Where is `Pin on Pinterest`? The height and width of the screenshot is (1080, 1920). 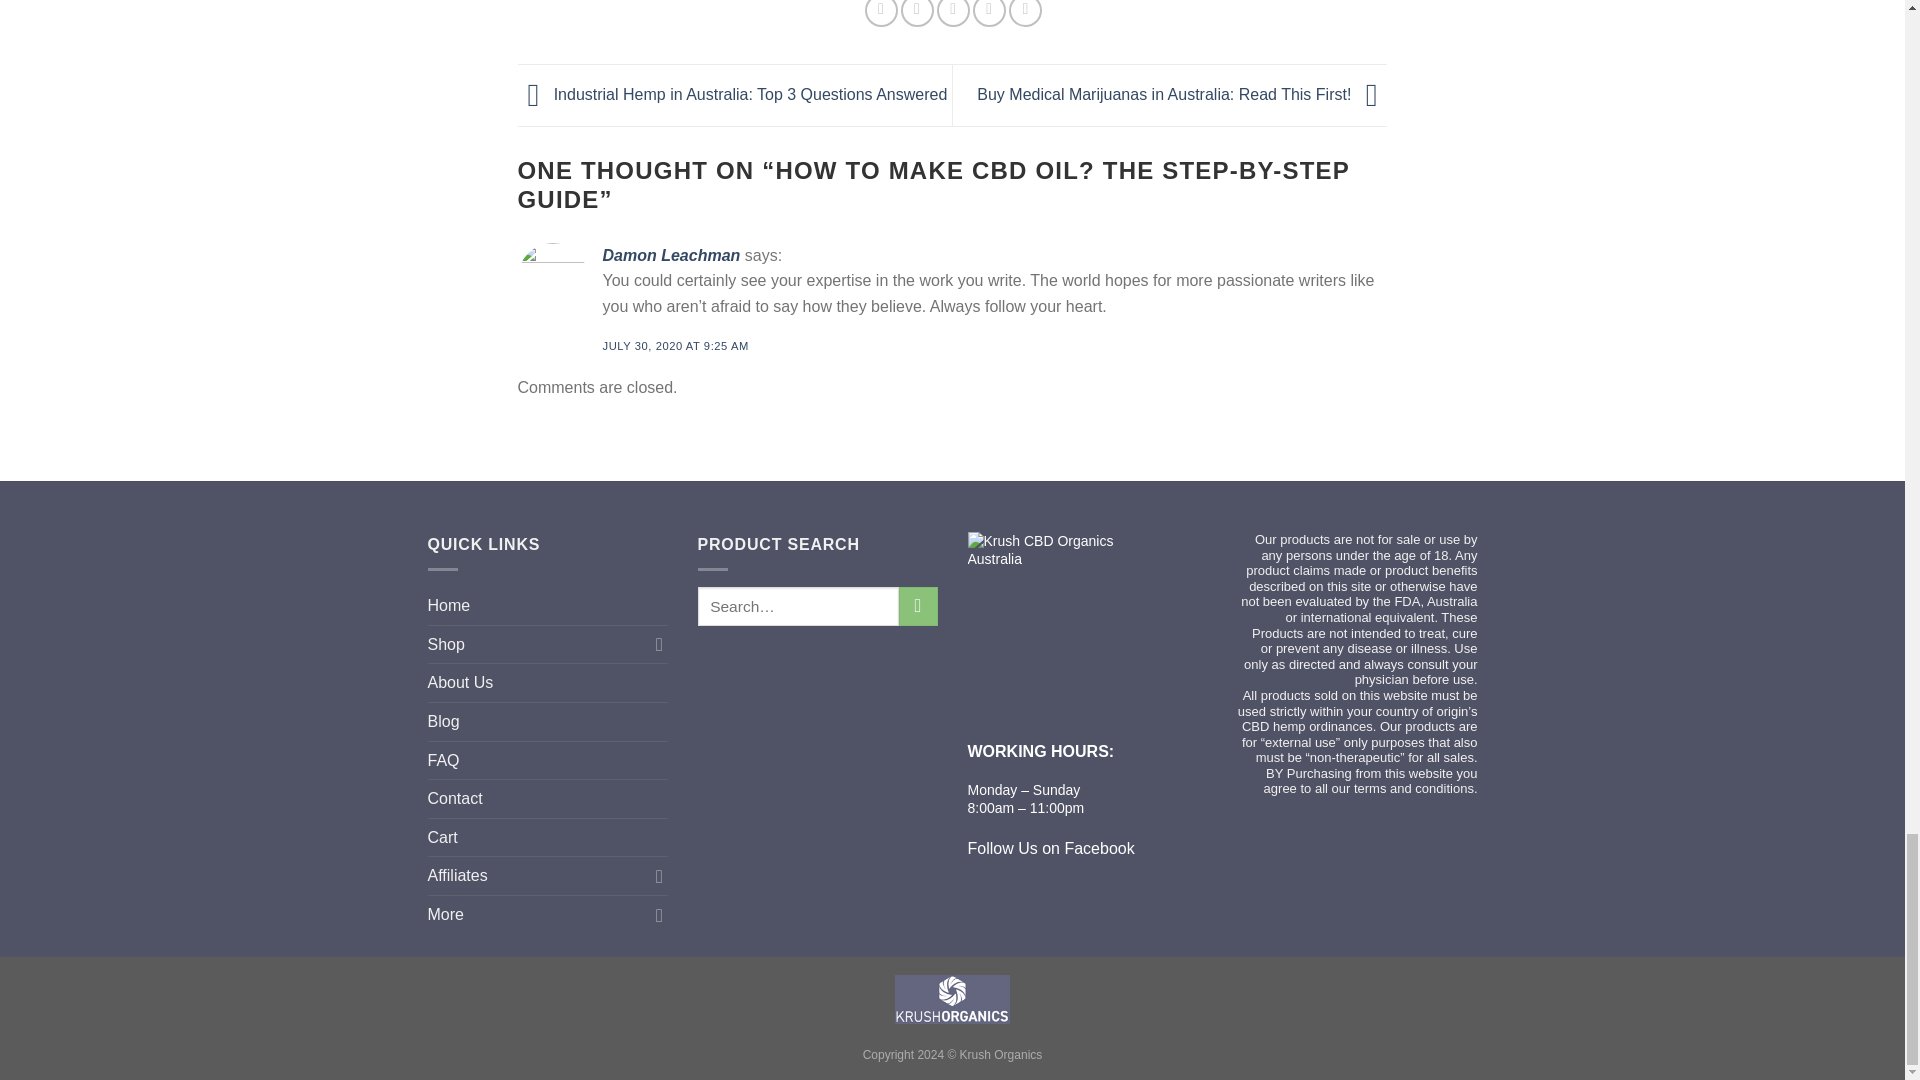
Pin on Pinterest is located at coordinates (990, 14).